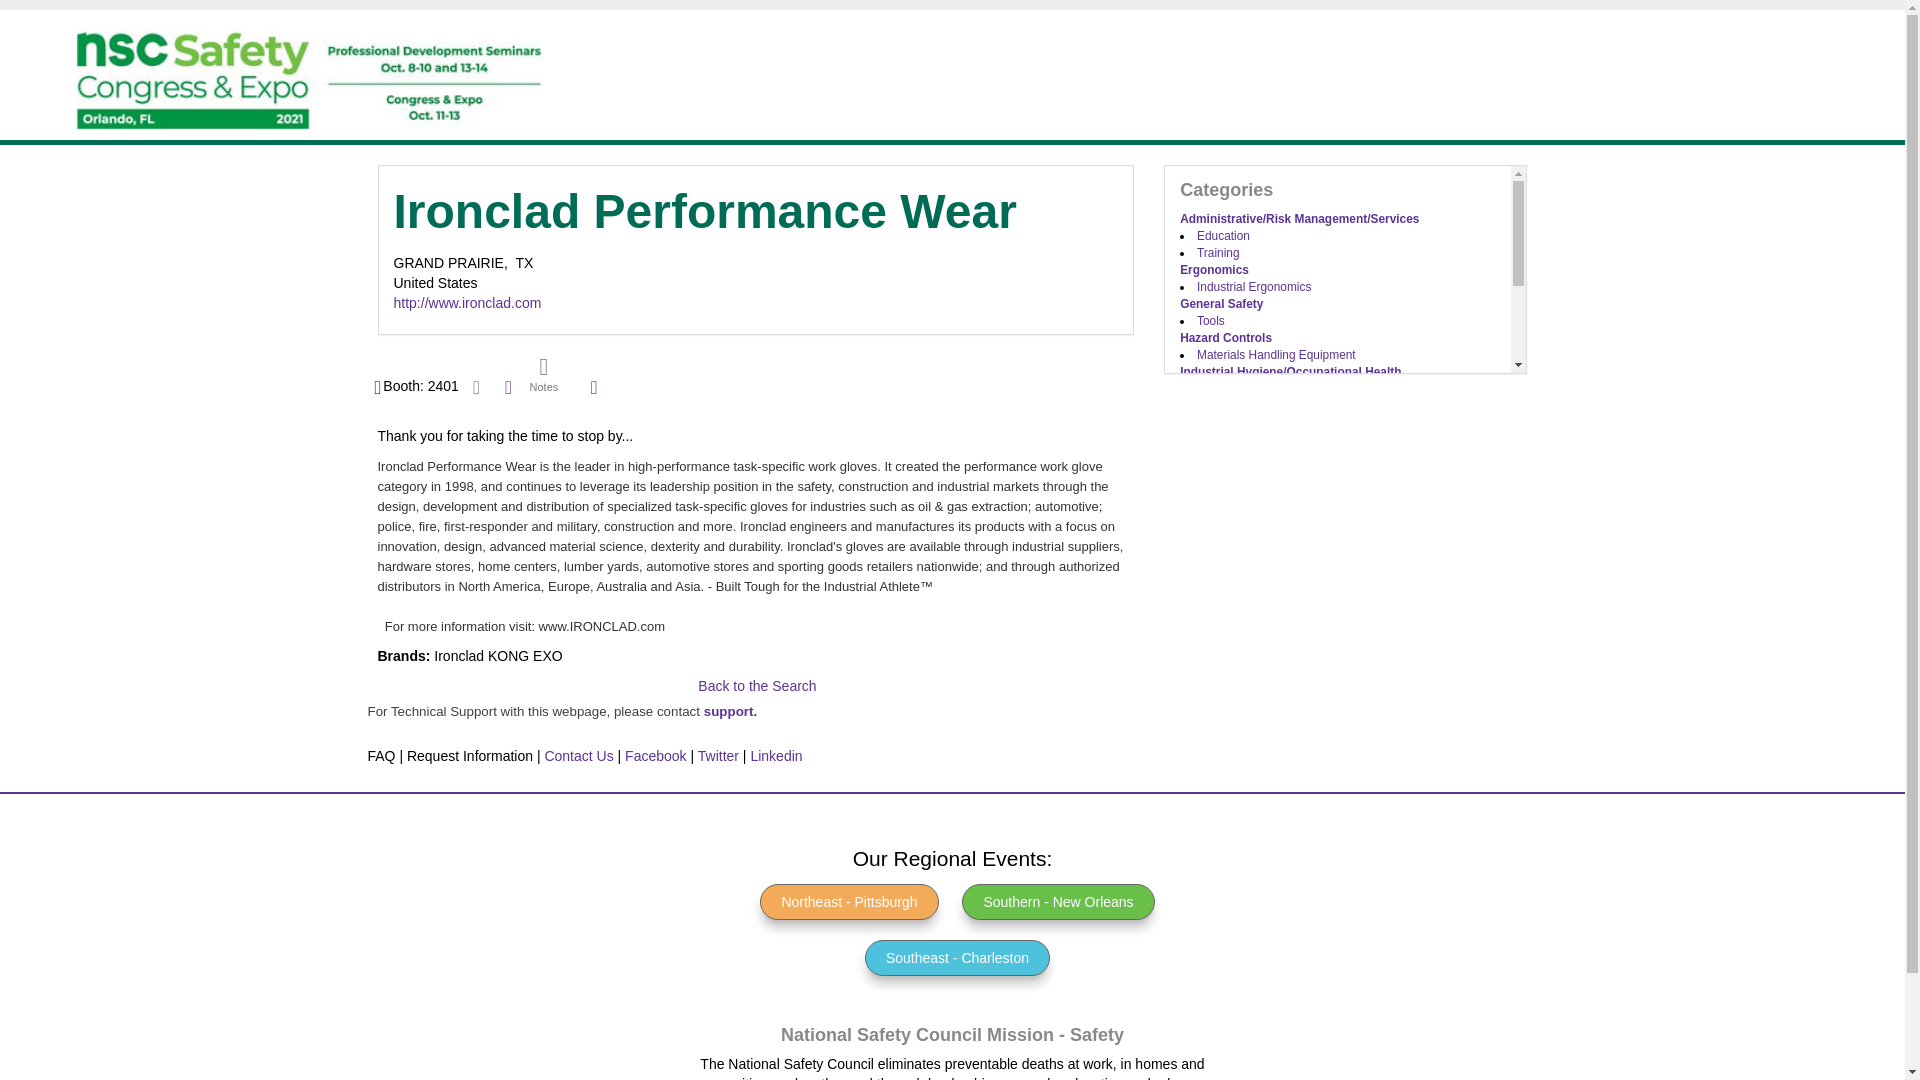 The image size is (1920, 1080). What do you see at coordinates (594, 388) in the screenshot?
I see `Add To My Exhibitors` at bounding box center [594, 388].